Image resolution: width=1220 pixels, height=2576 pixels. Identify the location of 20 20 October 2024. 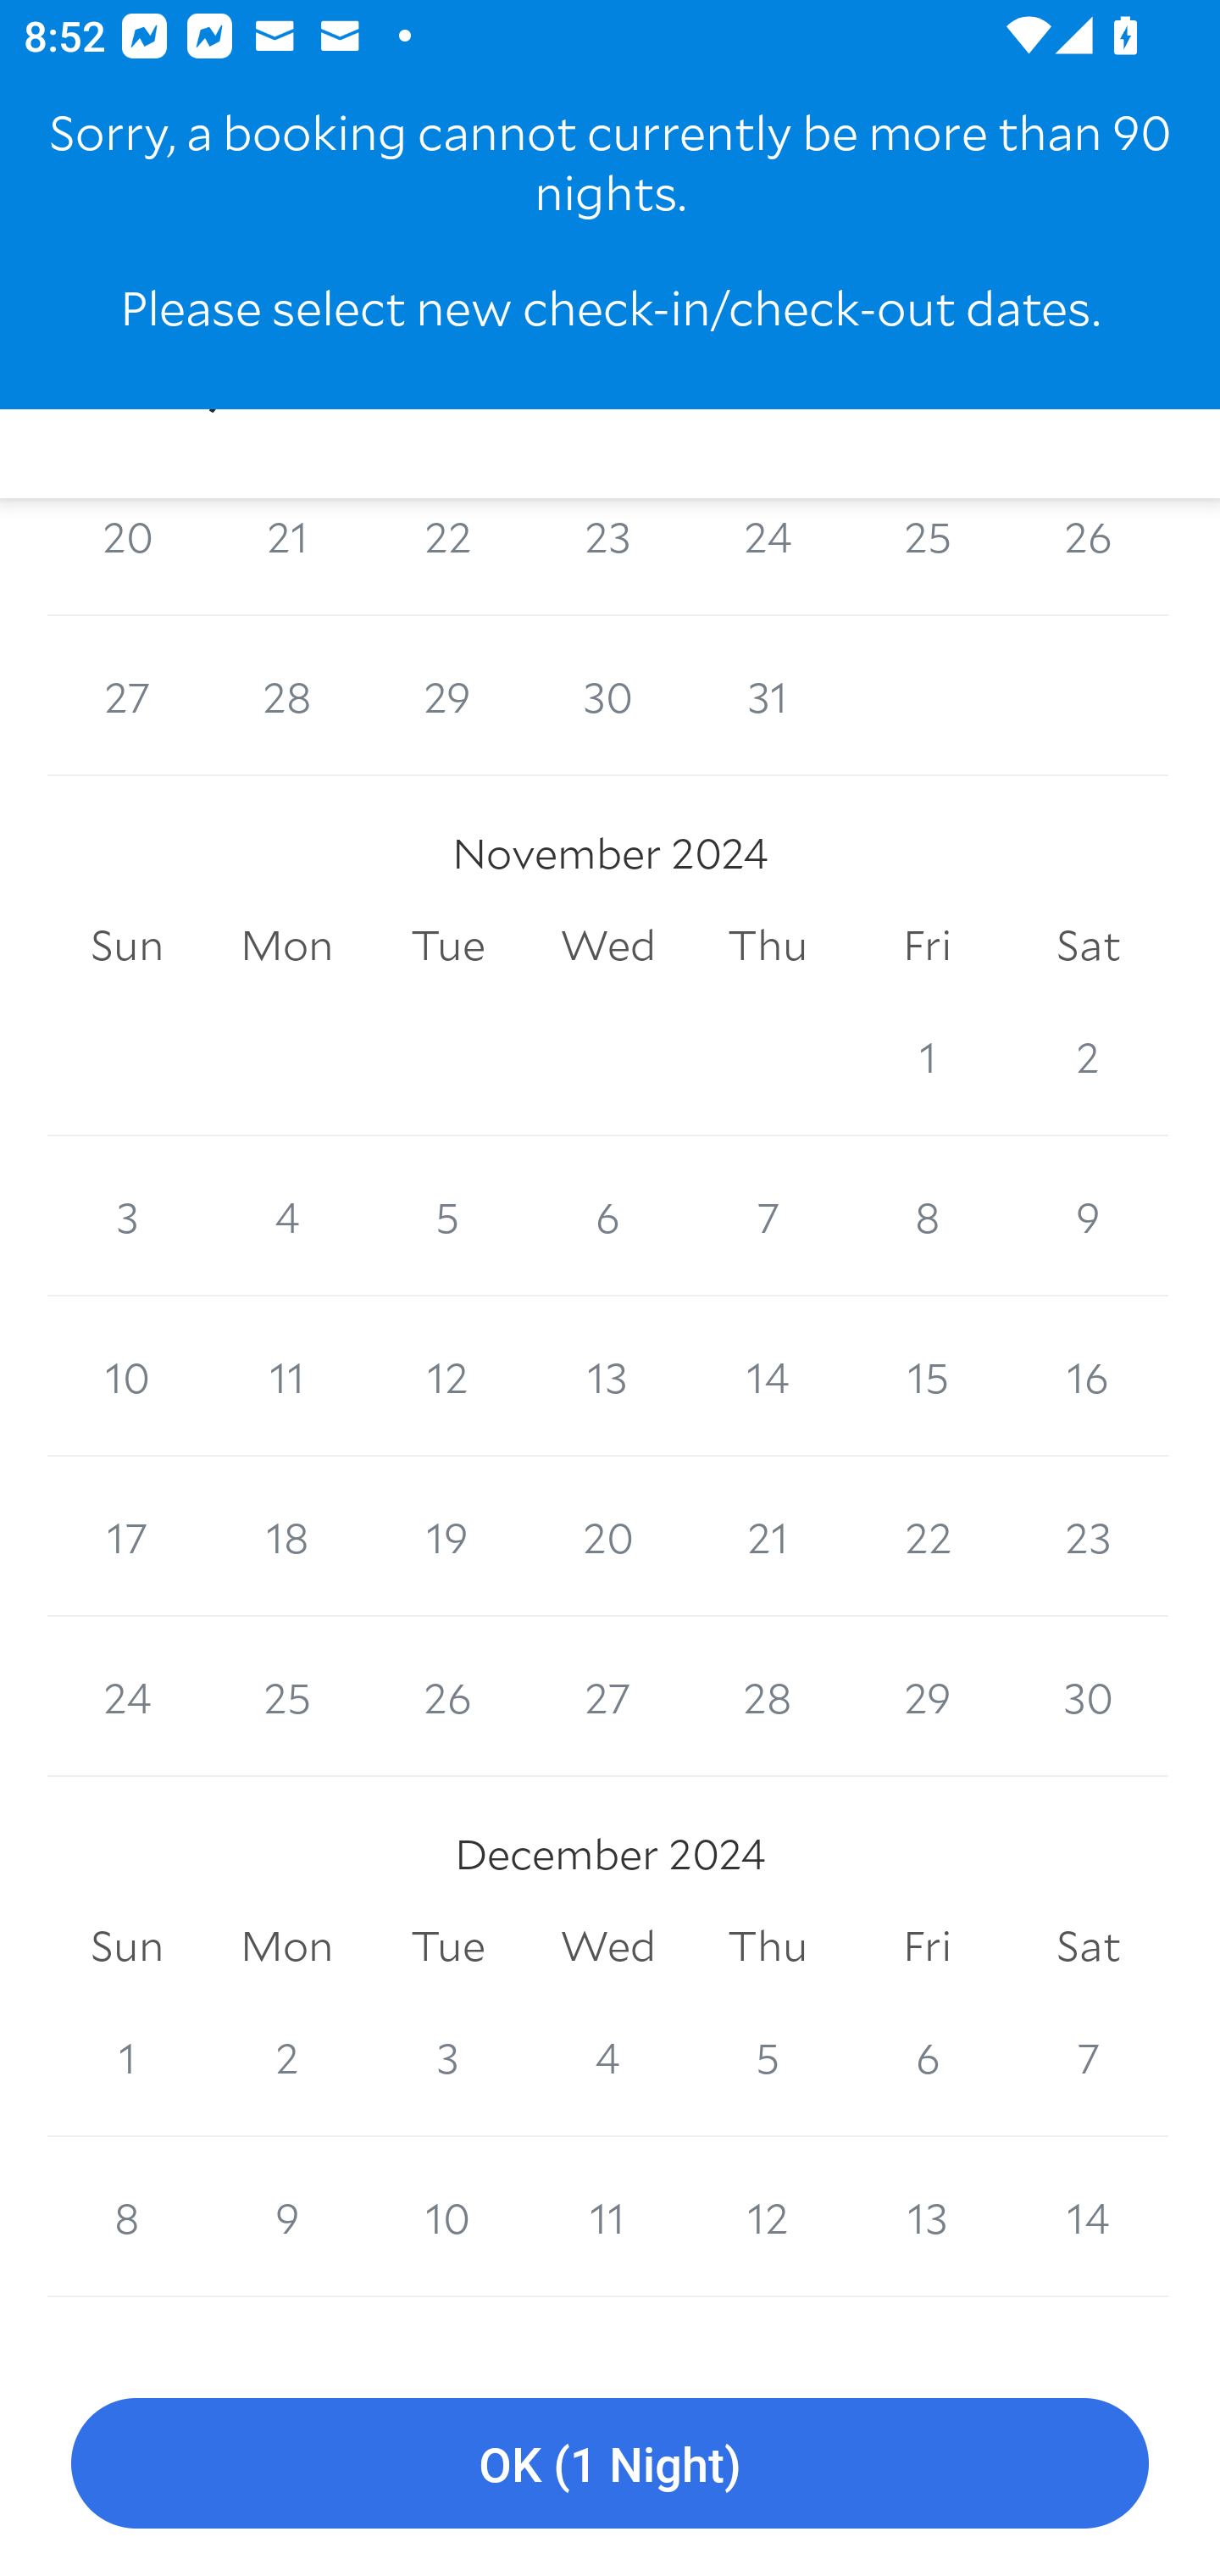
(127, 556).